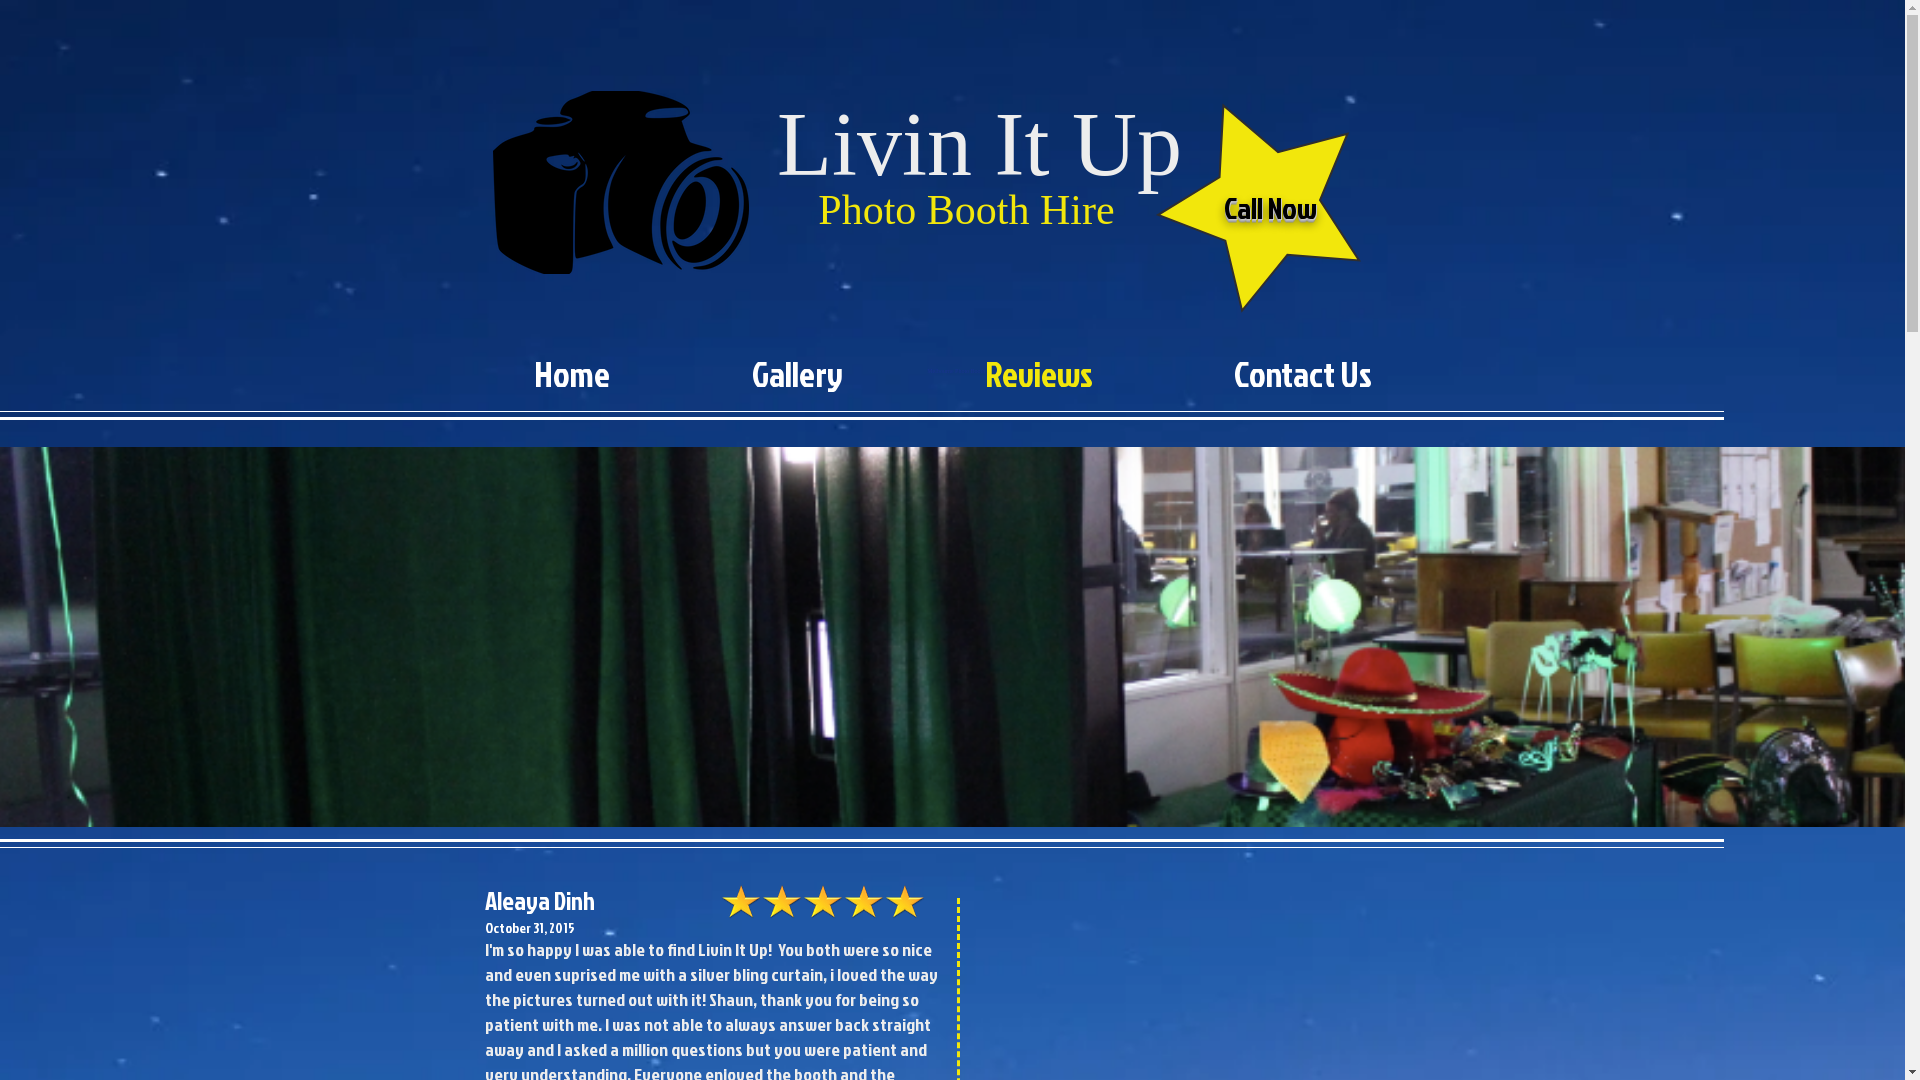 The image size is (1920, 1080). Describe the element at coordinates (539, 900) in the screenshot. I see `Aleaya Dinh` at that location.